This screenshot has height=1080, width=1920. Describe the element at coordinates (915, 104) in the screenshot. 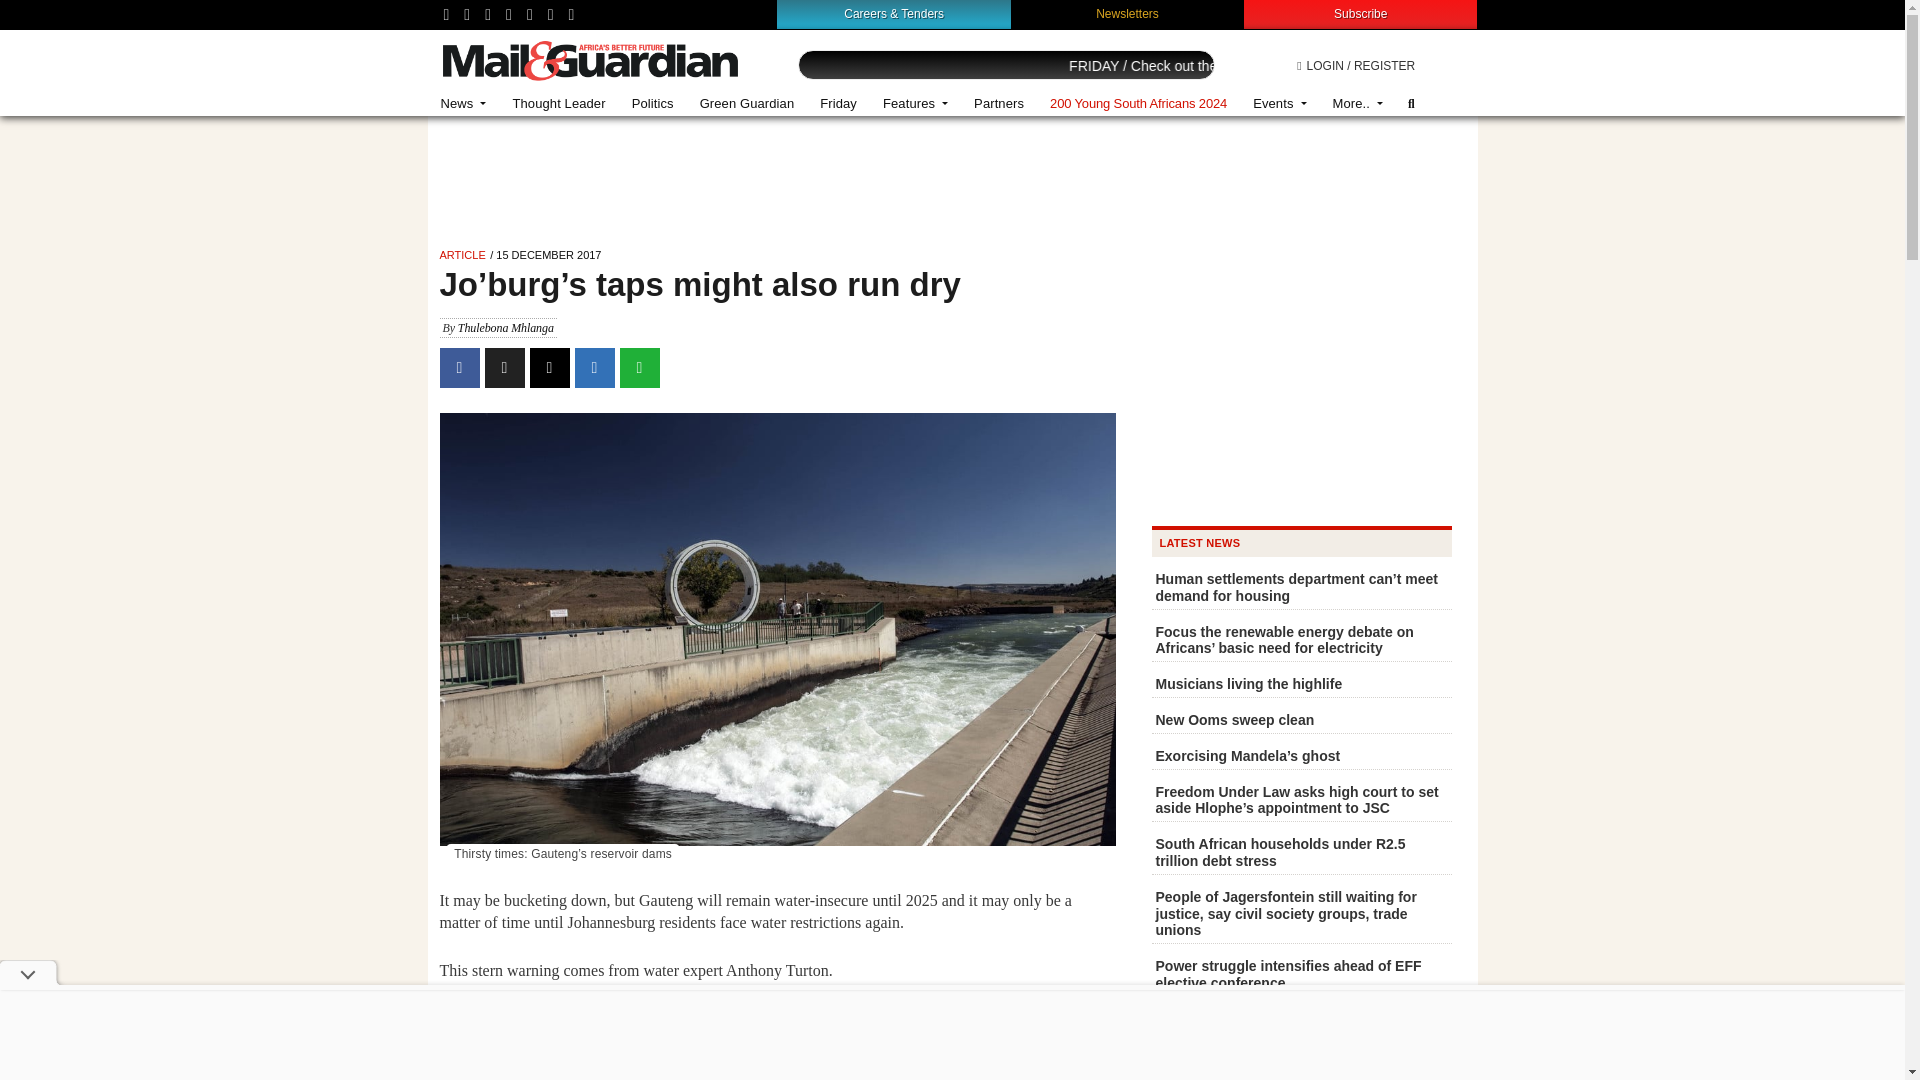

I see `Features` at that location.